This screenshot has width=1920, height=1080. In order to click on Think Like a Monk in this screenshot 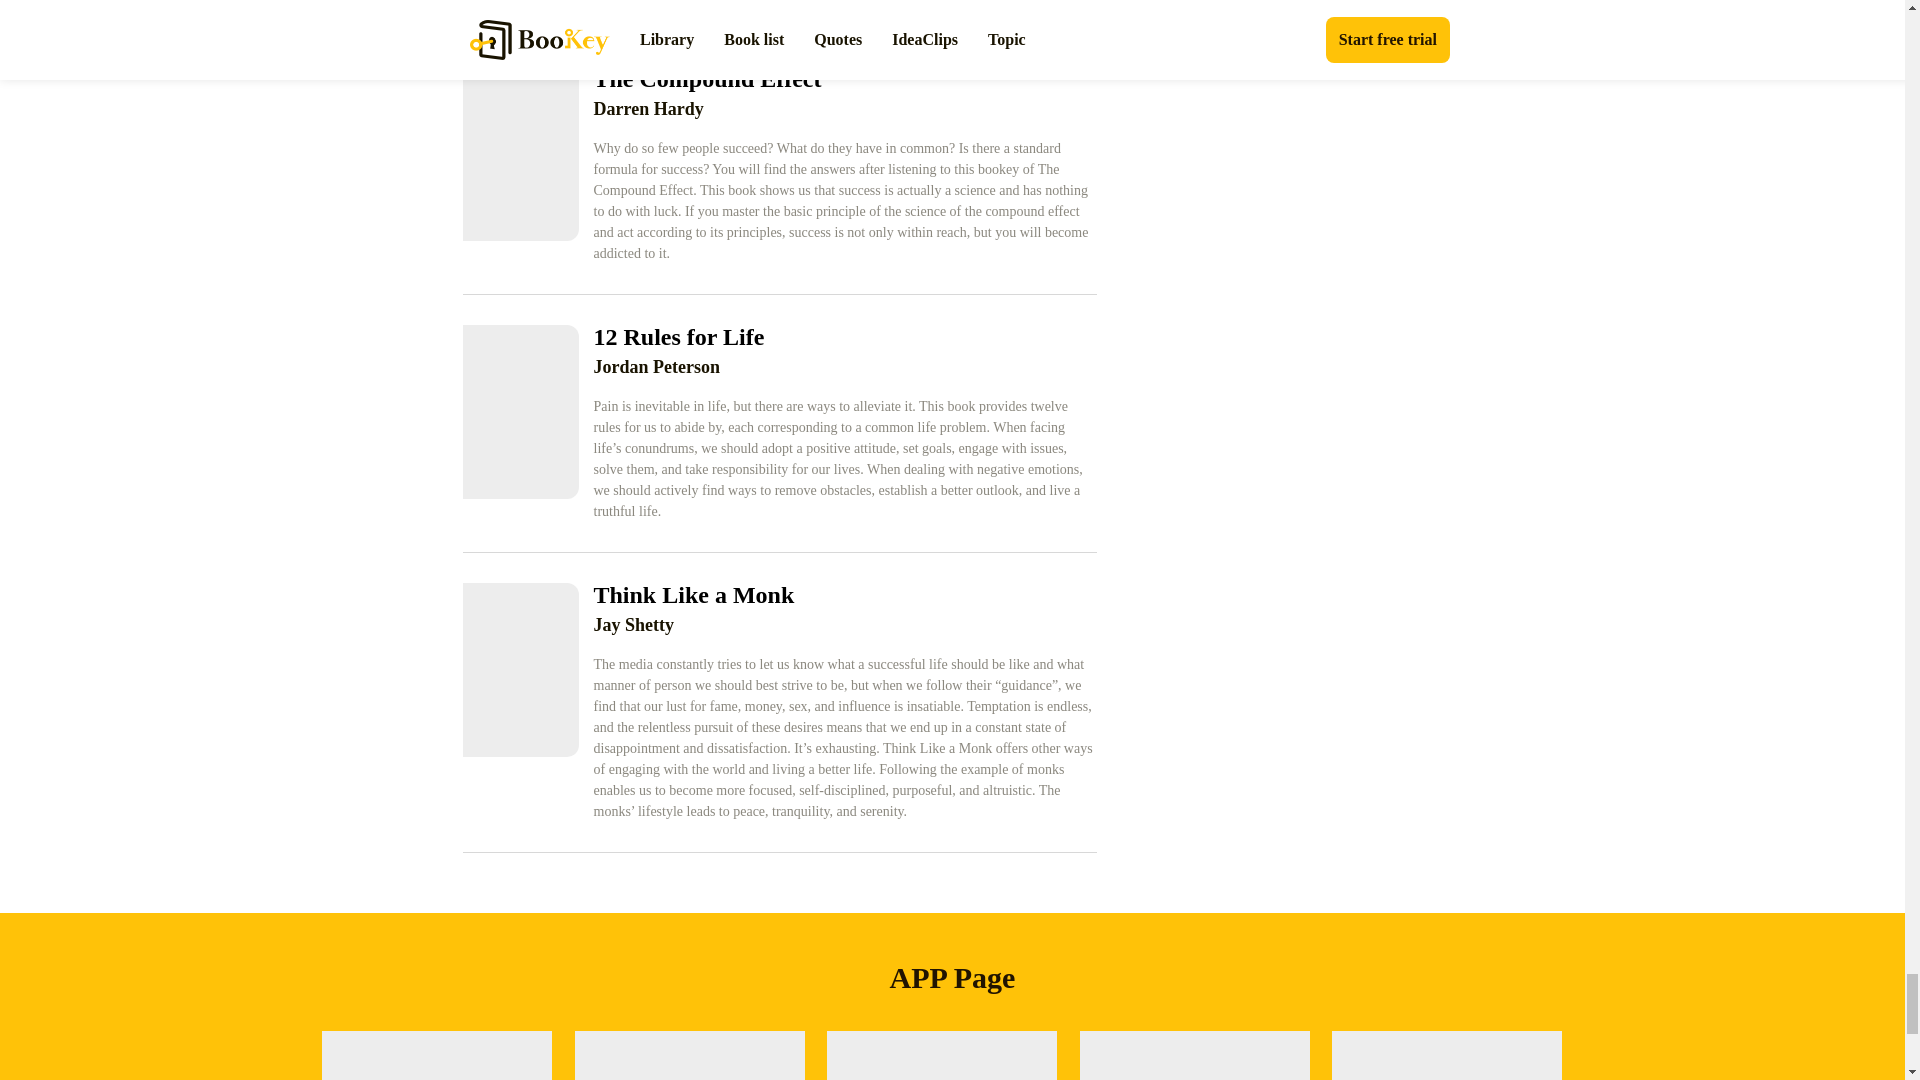, I will do `click(844, 594)`.